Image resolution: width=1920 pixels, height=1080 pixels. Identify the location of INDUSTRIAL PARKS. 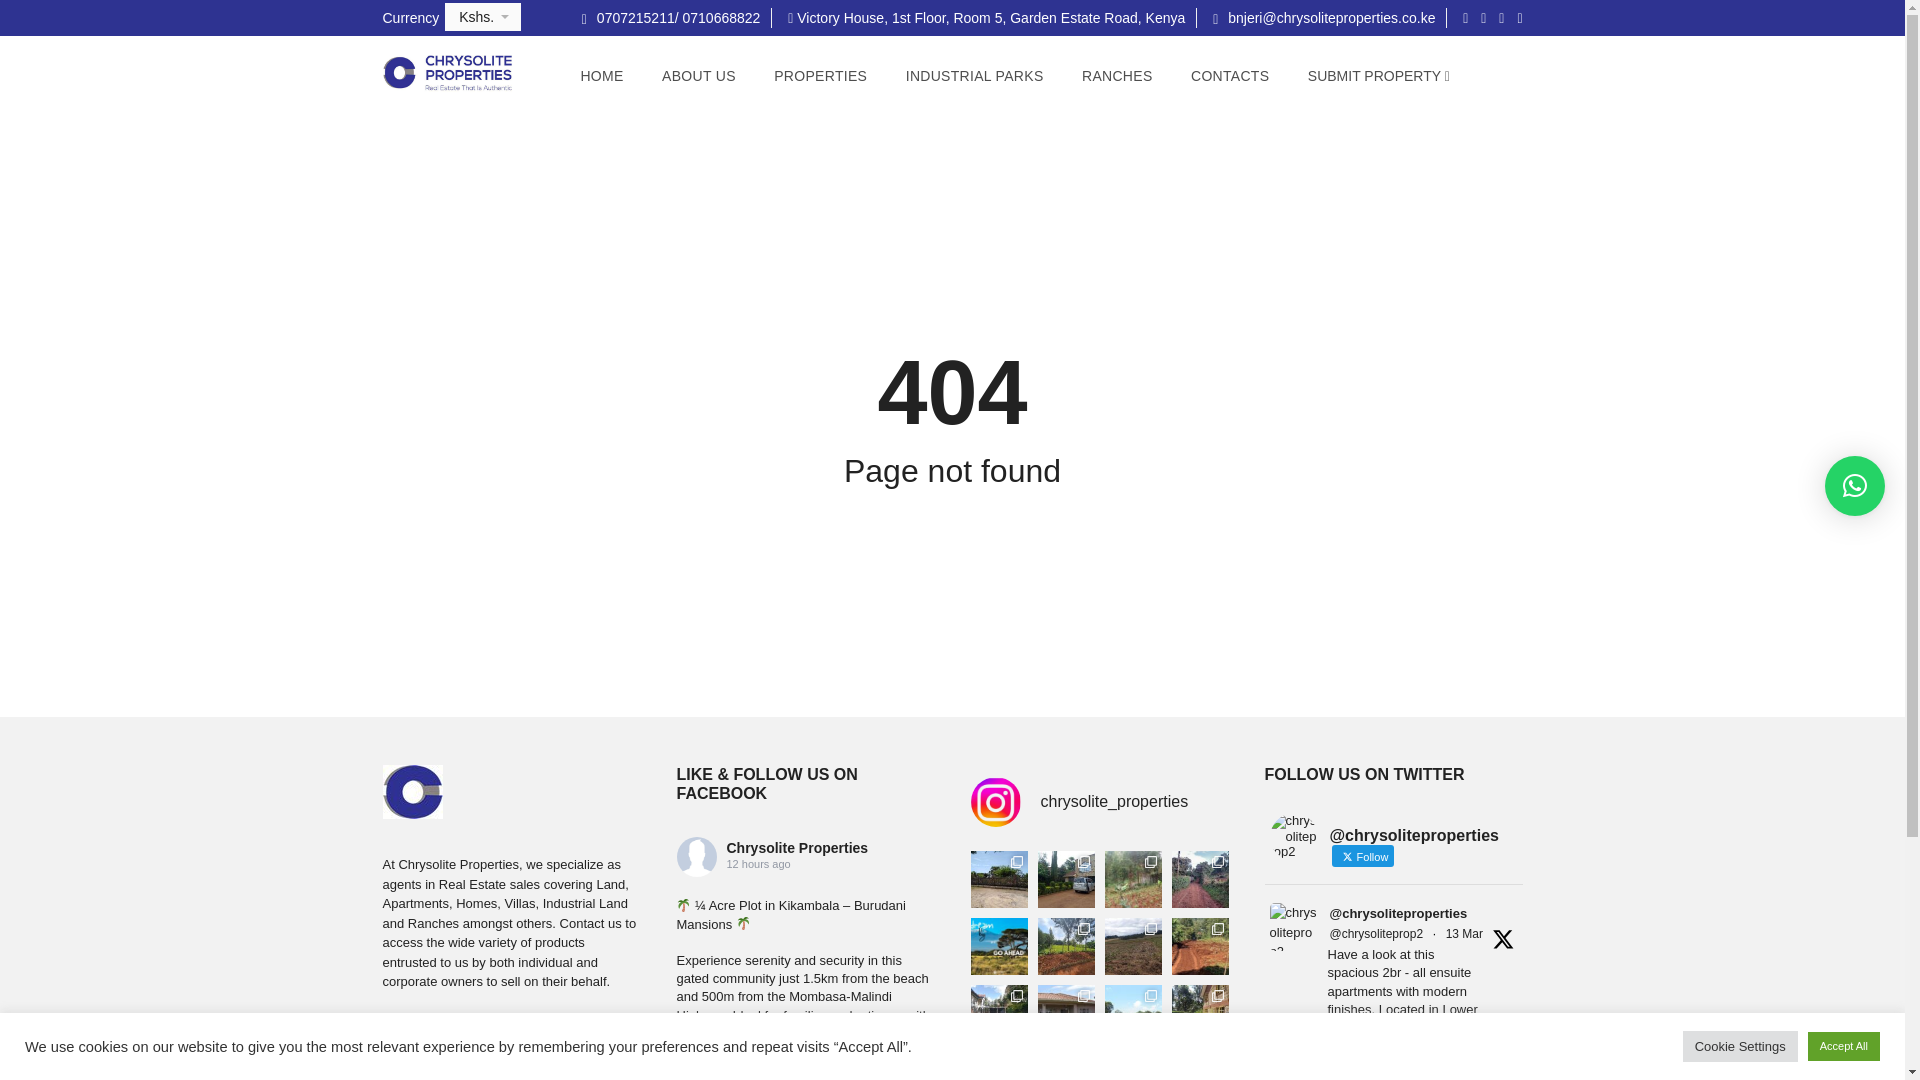
(975, 76).